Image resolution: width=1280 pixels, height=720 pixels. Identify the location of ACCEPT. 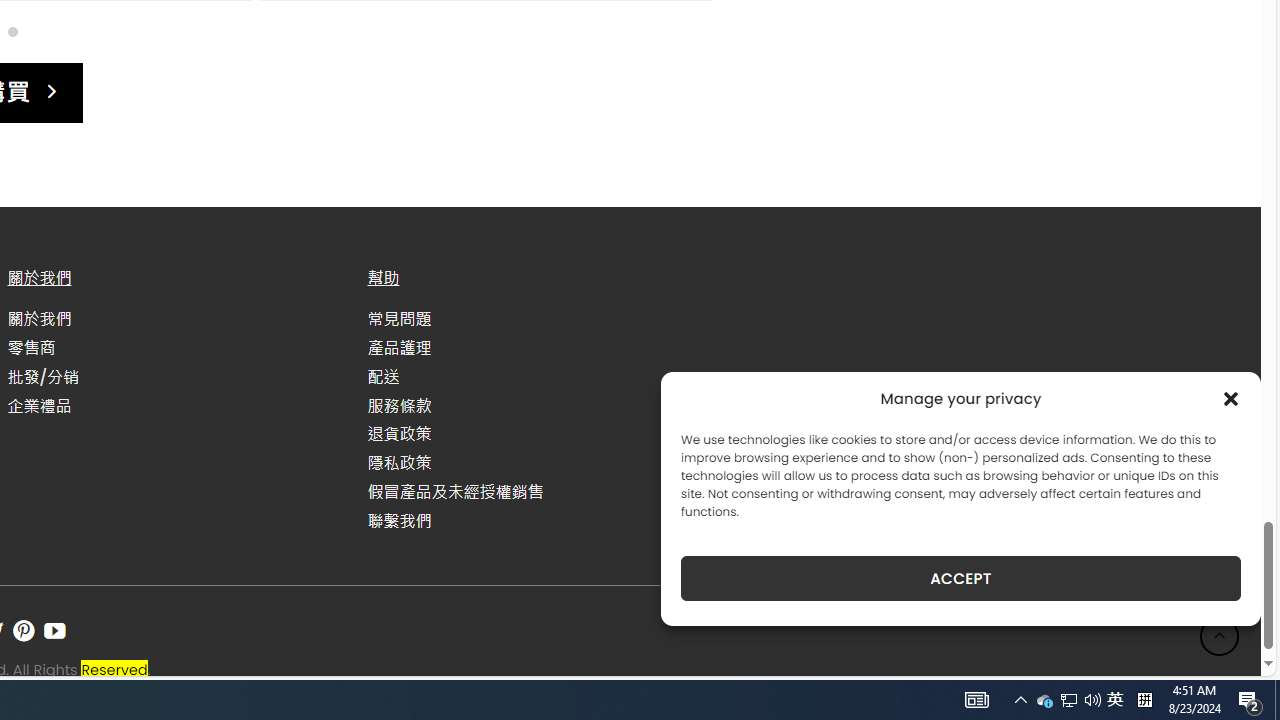
(960, 578).